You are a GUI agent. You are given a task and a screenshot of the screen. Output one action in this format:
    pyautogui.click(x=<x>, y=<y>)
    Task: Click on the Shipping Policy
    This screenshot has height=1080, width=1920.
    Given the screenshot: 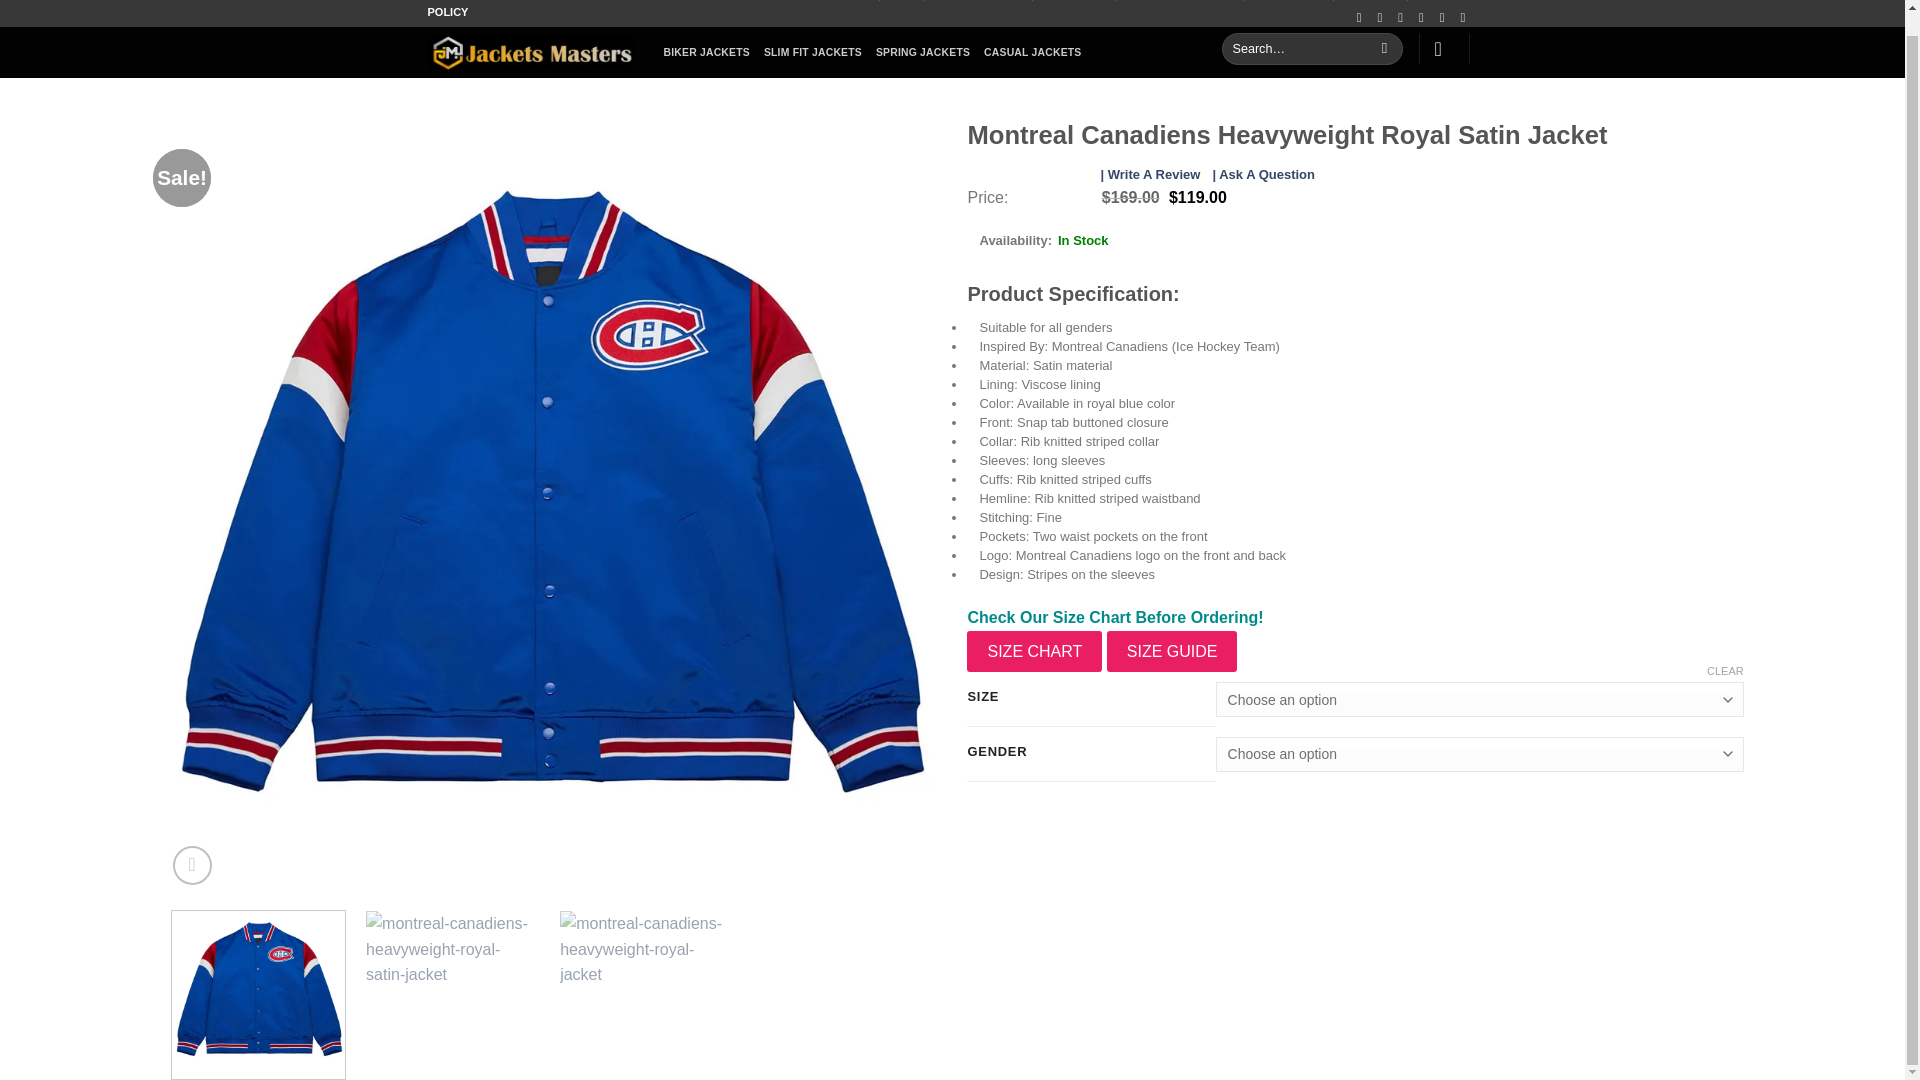 What is the action you would take?
    pyautogui.click(x=1290, y=3)
    